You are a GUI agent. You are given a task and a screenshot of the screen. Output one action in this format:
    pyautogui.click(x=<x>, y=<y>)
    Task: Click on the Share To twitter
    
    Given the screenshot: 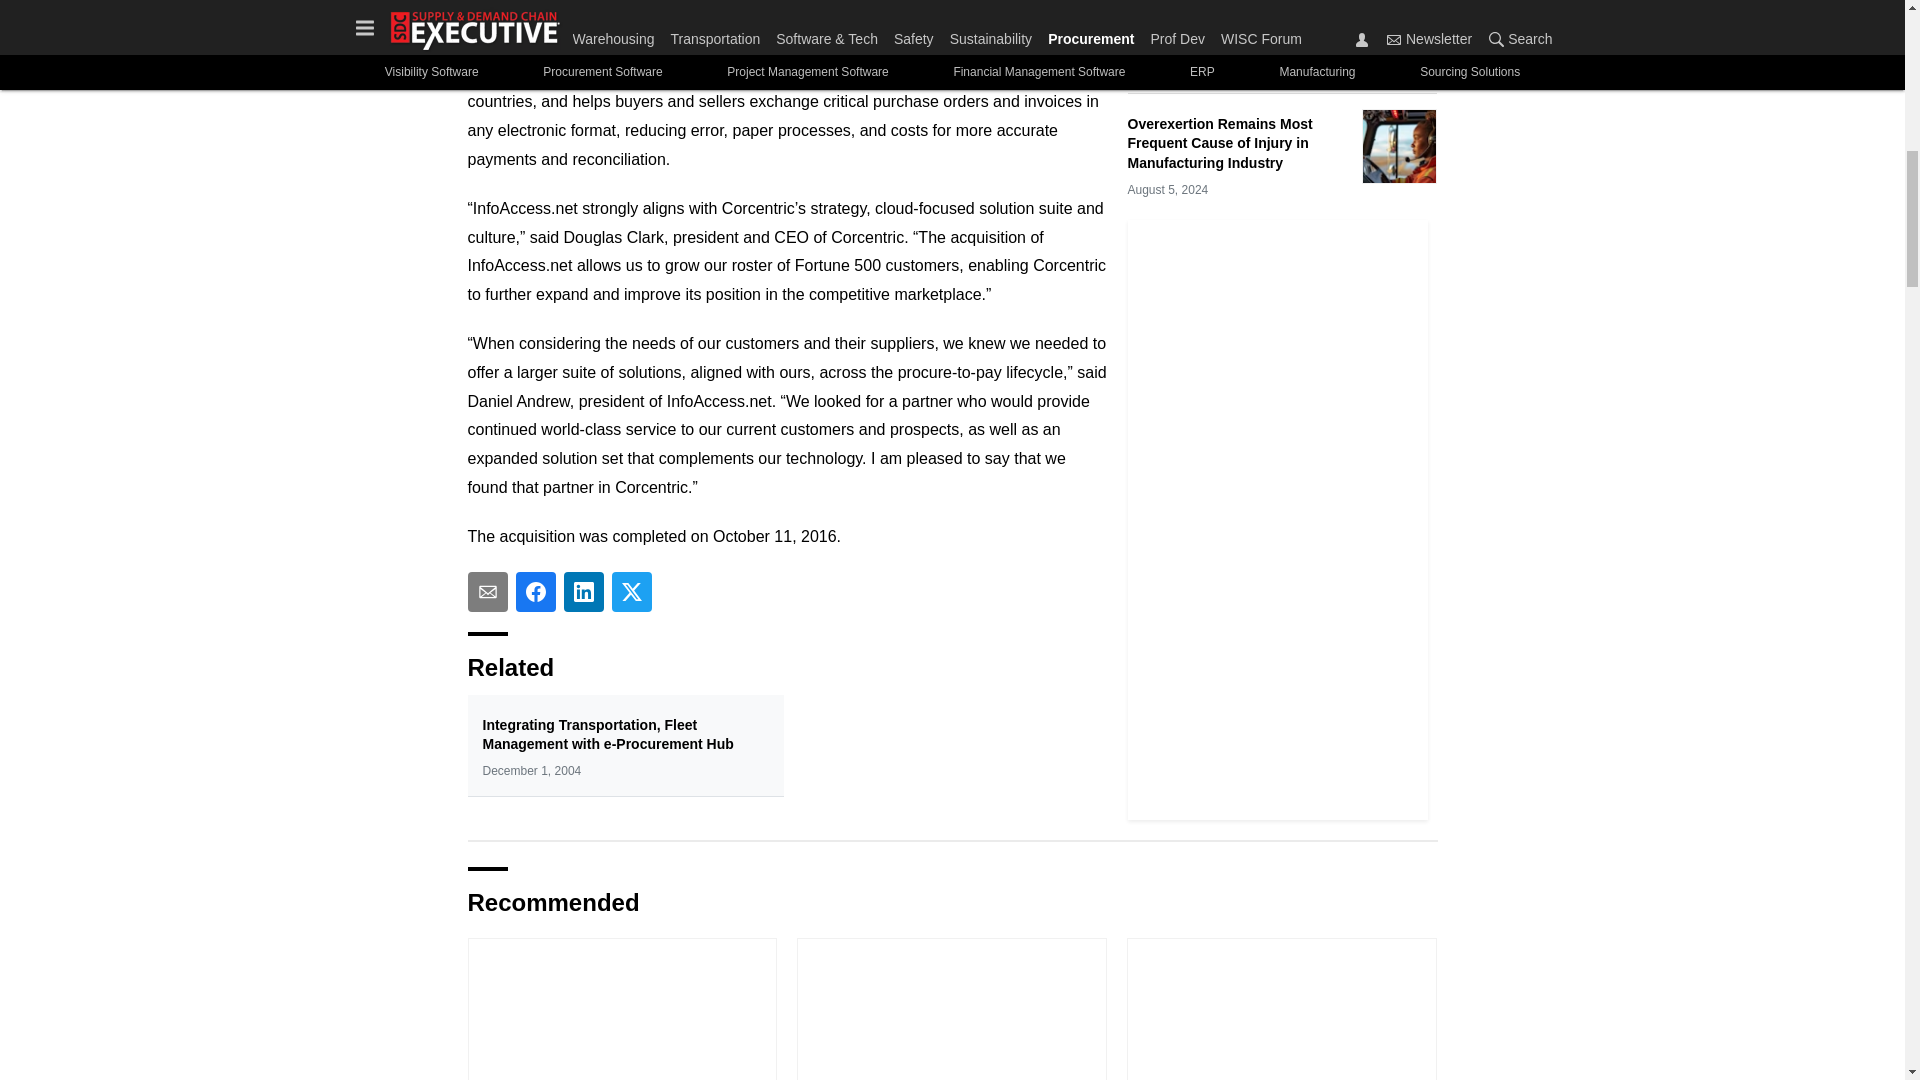 What is the action you would take?
    pyautogui.click(x=632, y=592)
    